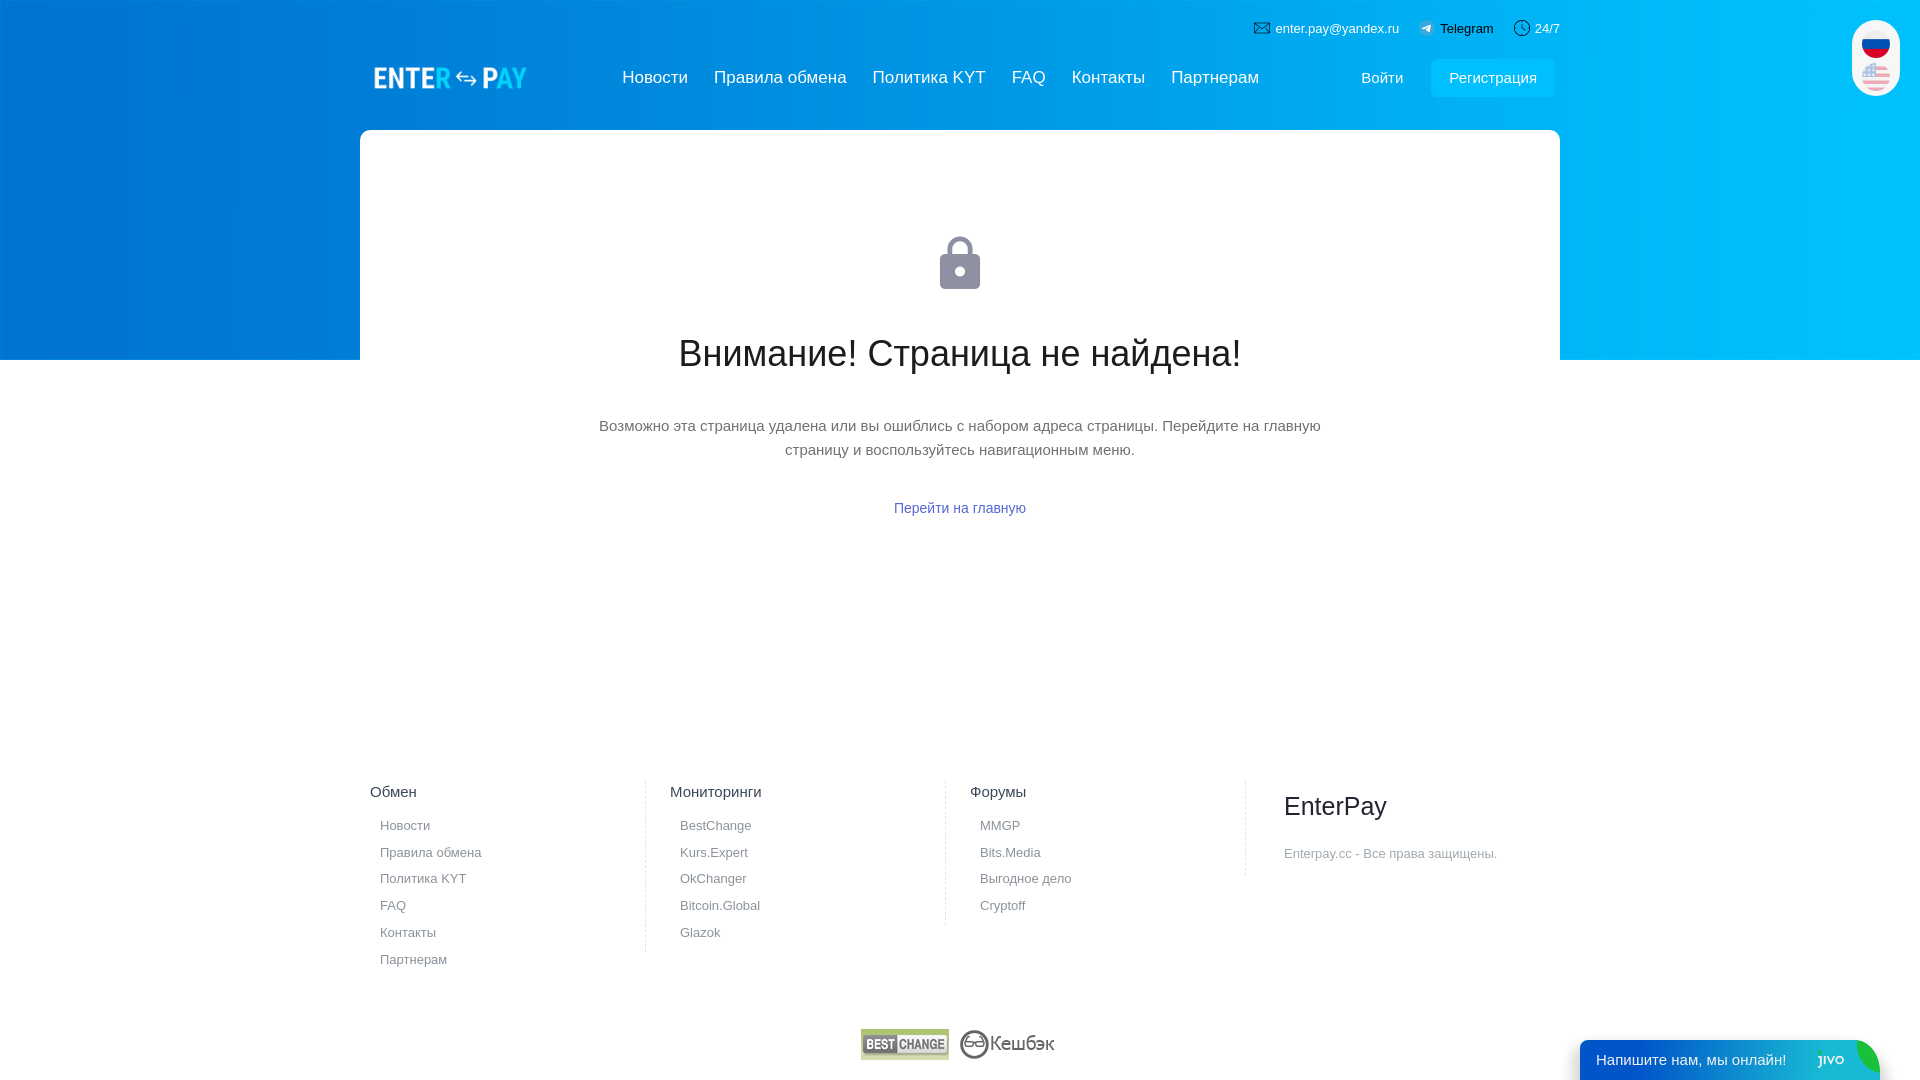  What do you see at coordinates (820, 880) in the screenshot?
I see `OkChanger` at bounding box center [820, 880].